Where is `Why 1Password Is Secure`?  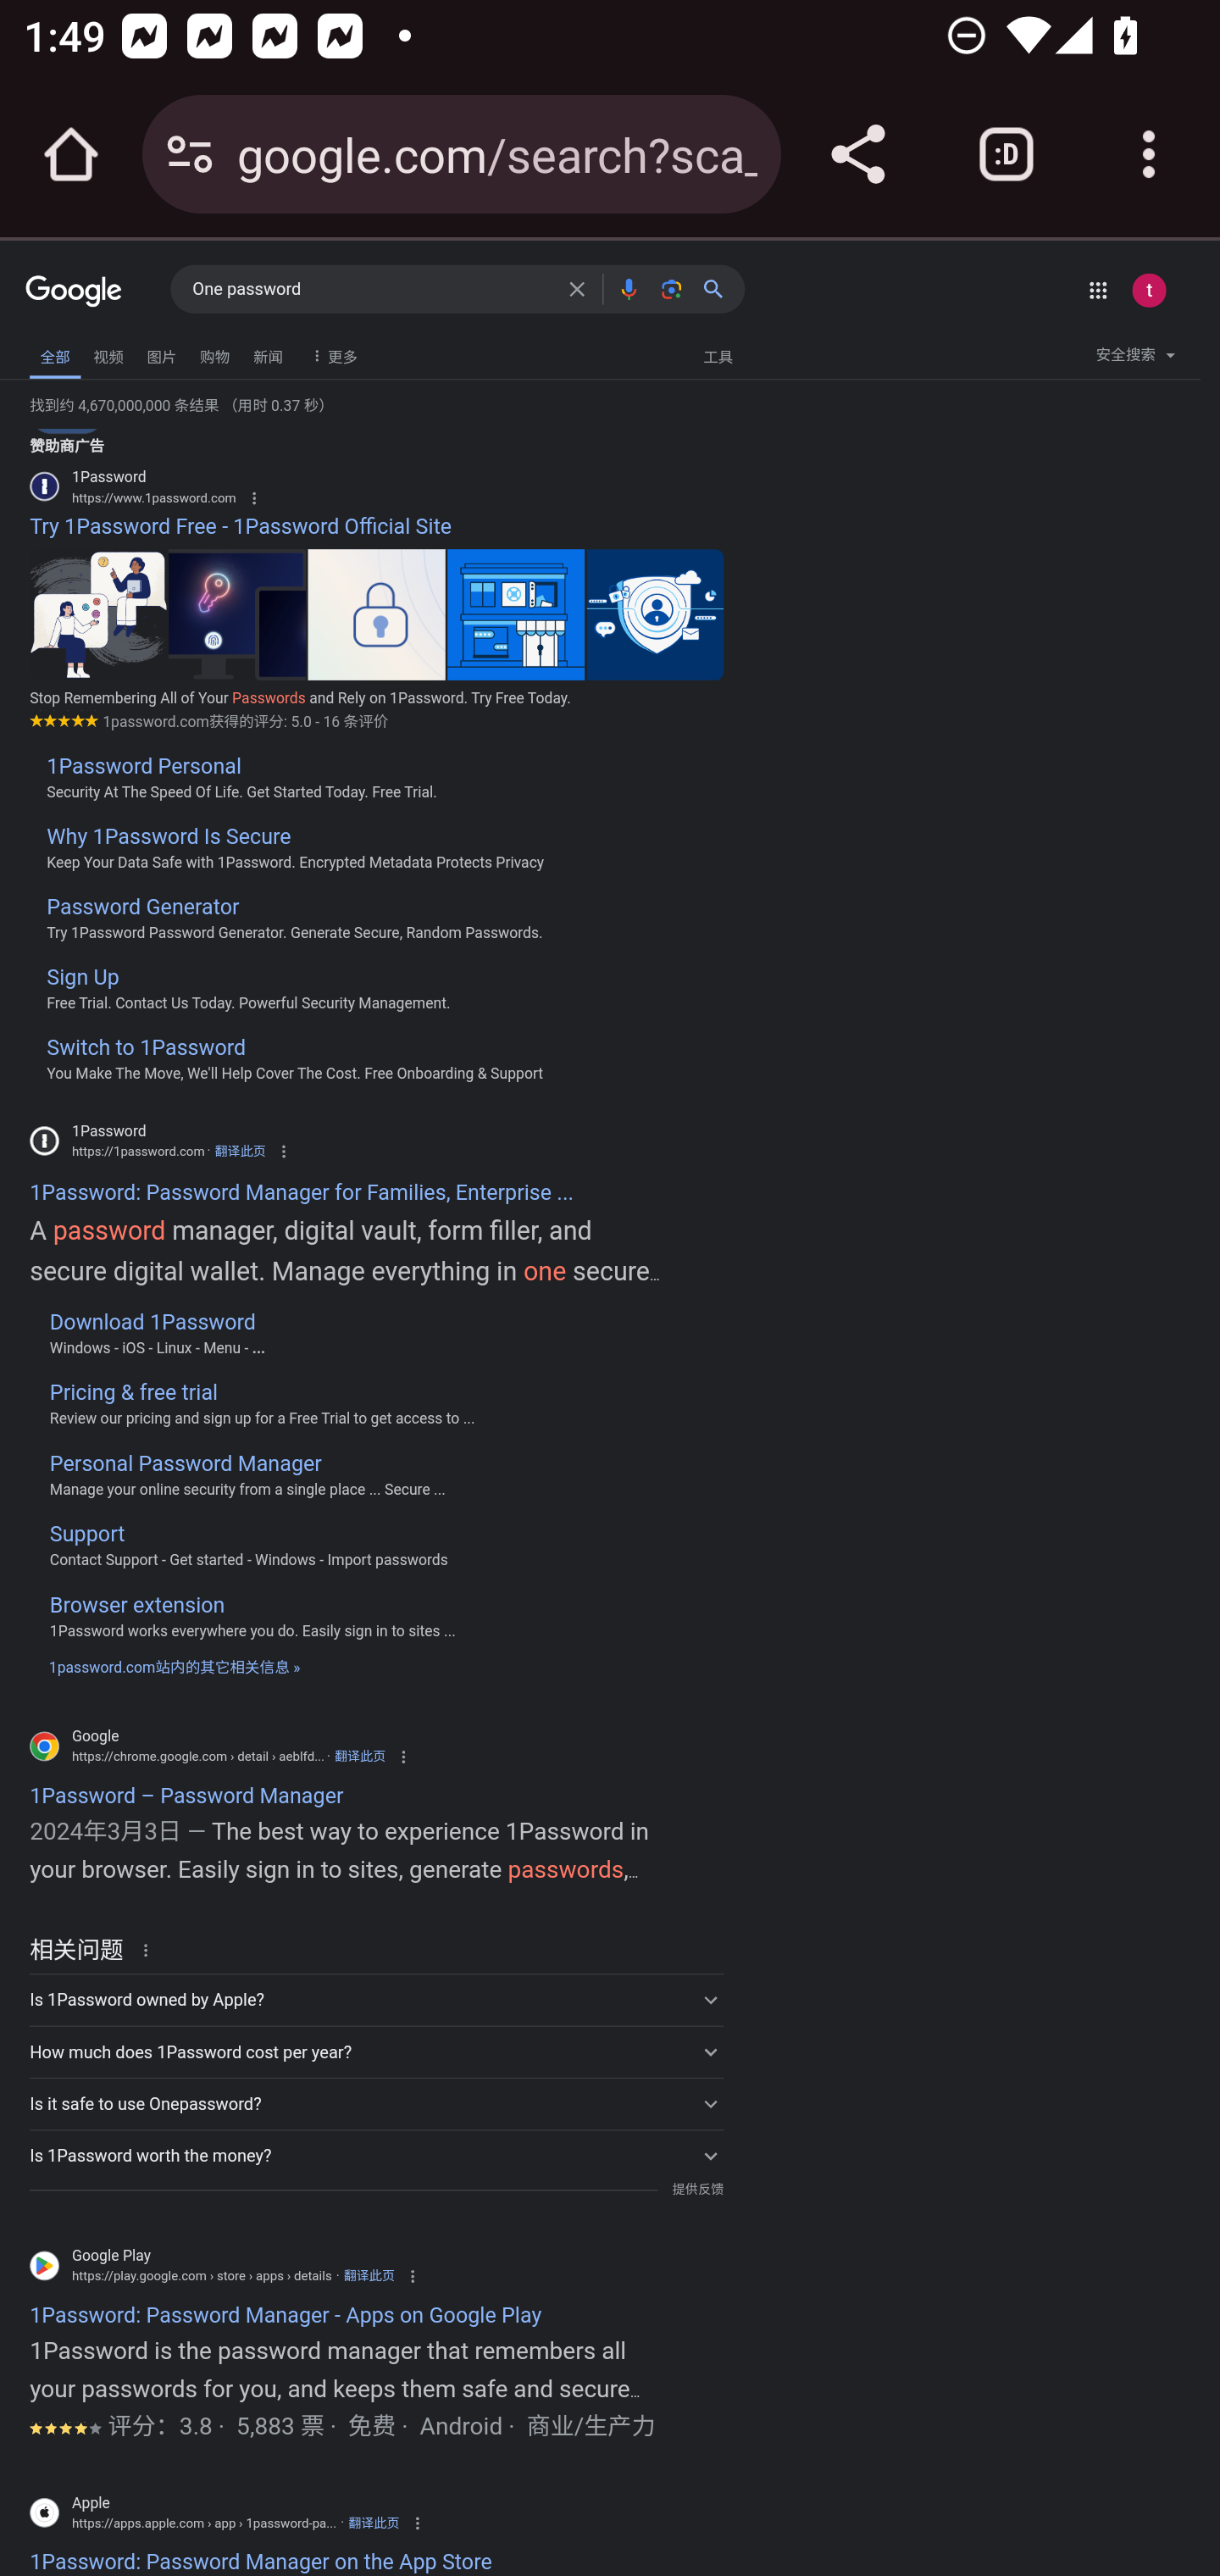 Why 1Password Is Secure is located at coordinates (169, 837).